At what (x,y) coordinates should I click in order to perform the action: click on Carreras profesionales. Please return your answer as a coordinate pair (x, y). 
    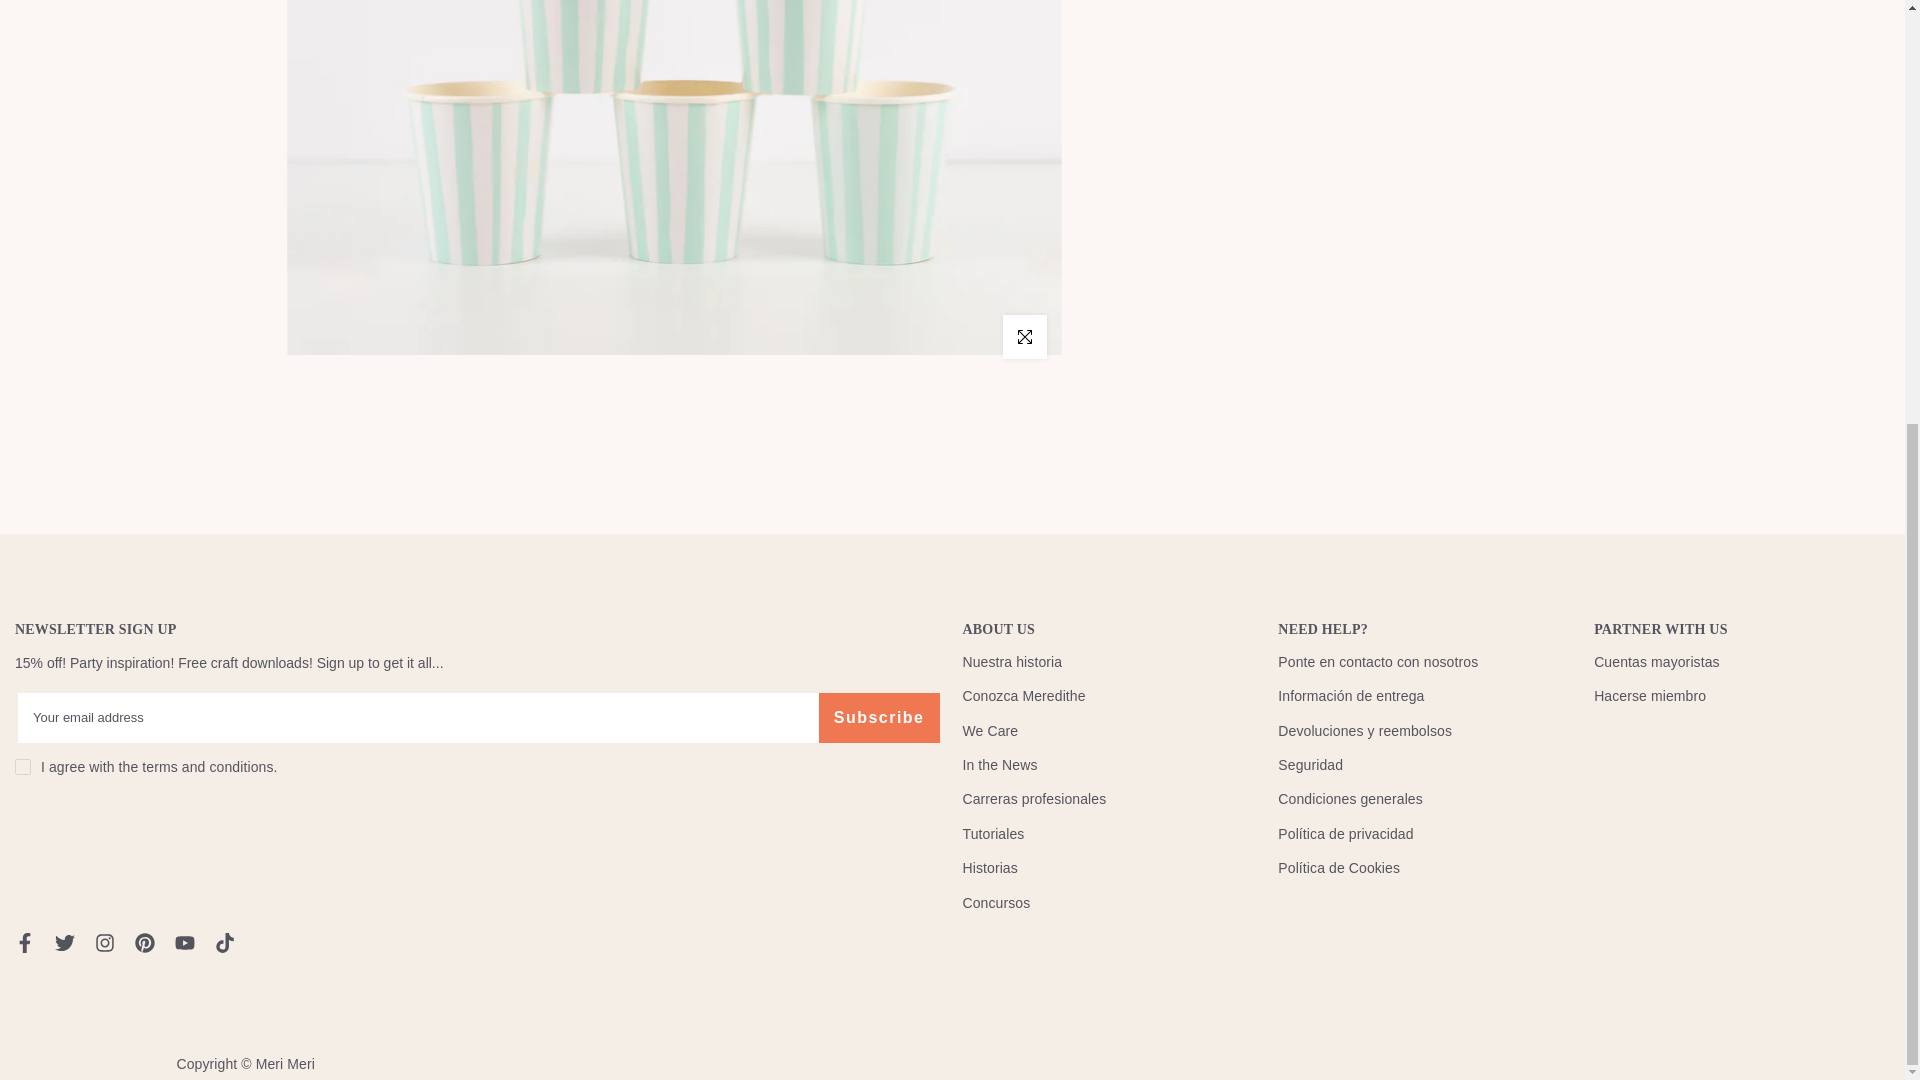
    Looking at the image, I should click on (1033, 798).